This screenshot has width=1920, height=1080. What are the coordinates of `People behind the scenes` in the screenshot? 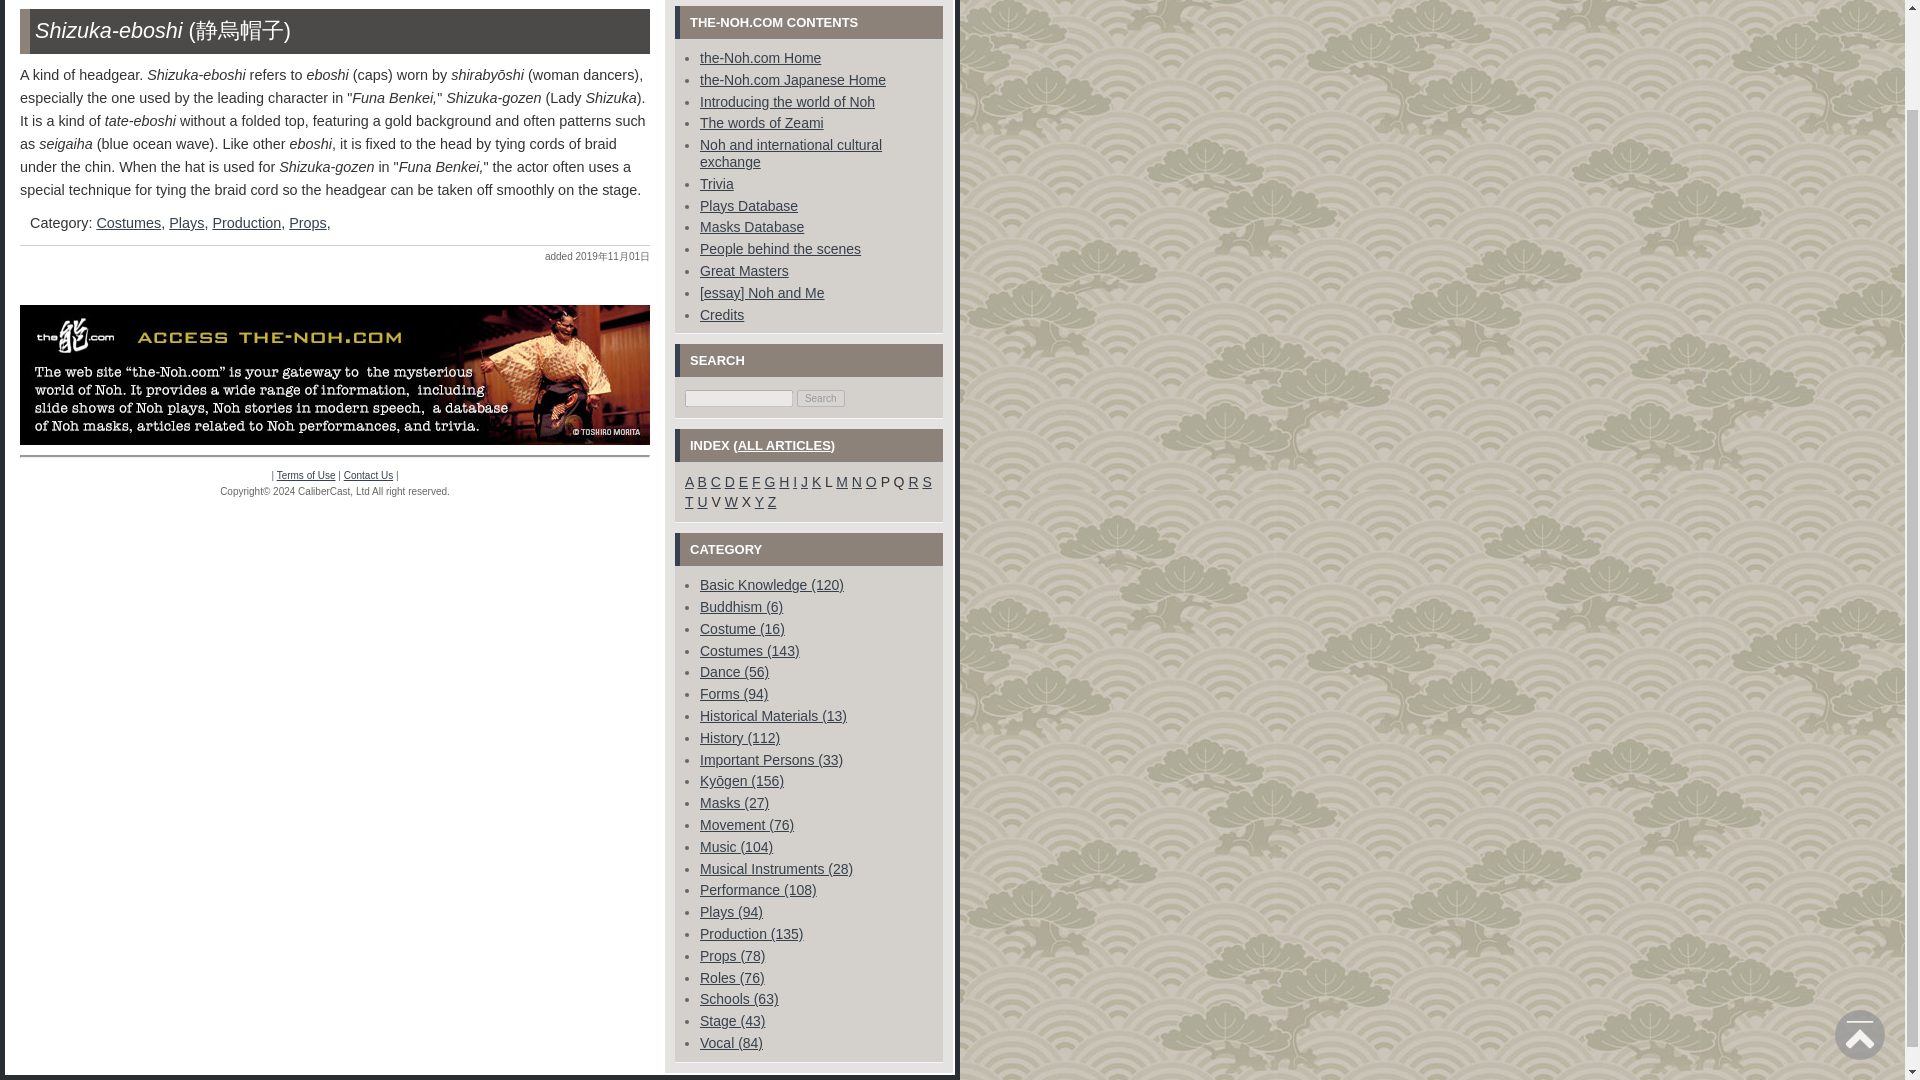 It's located at (780, 248).